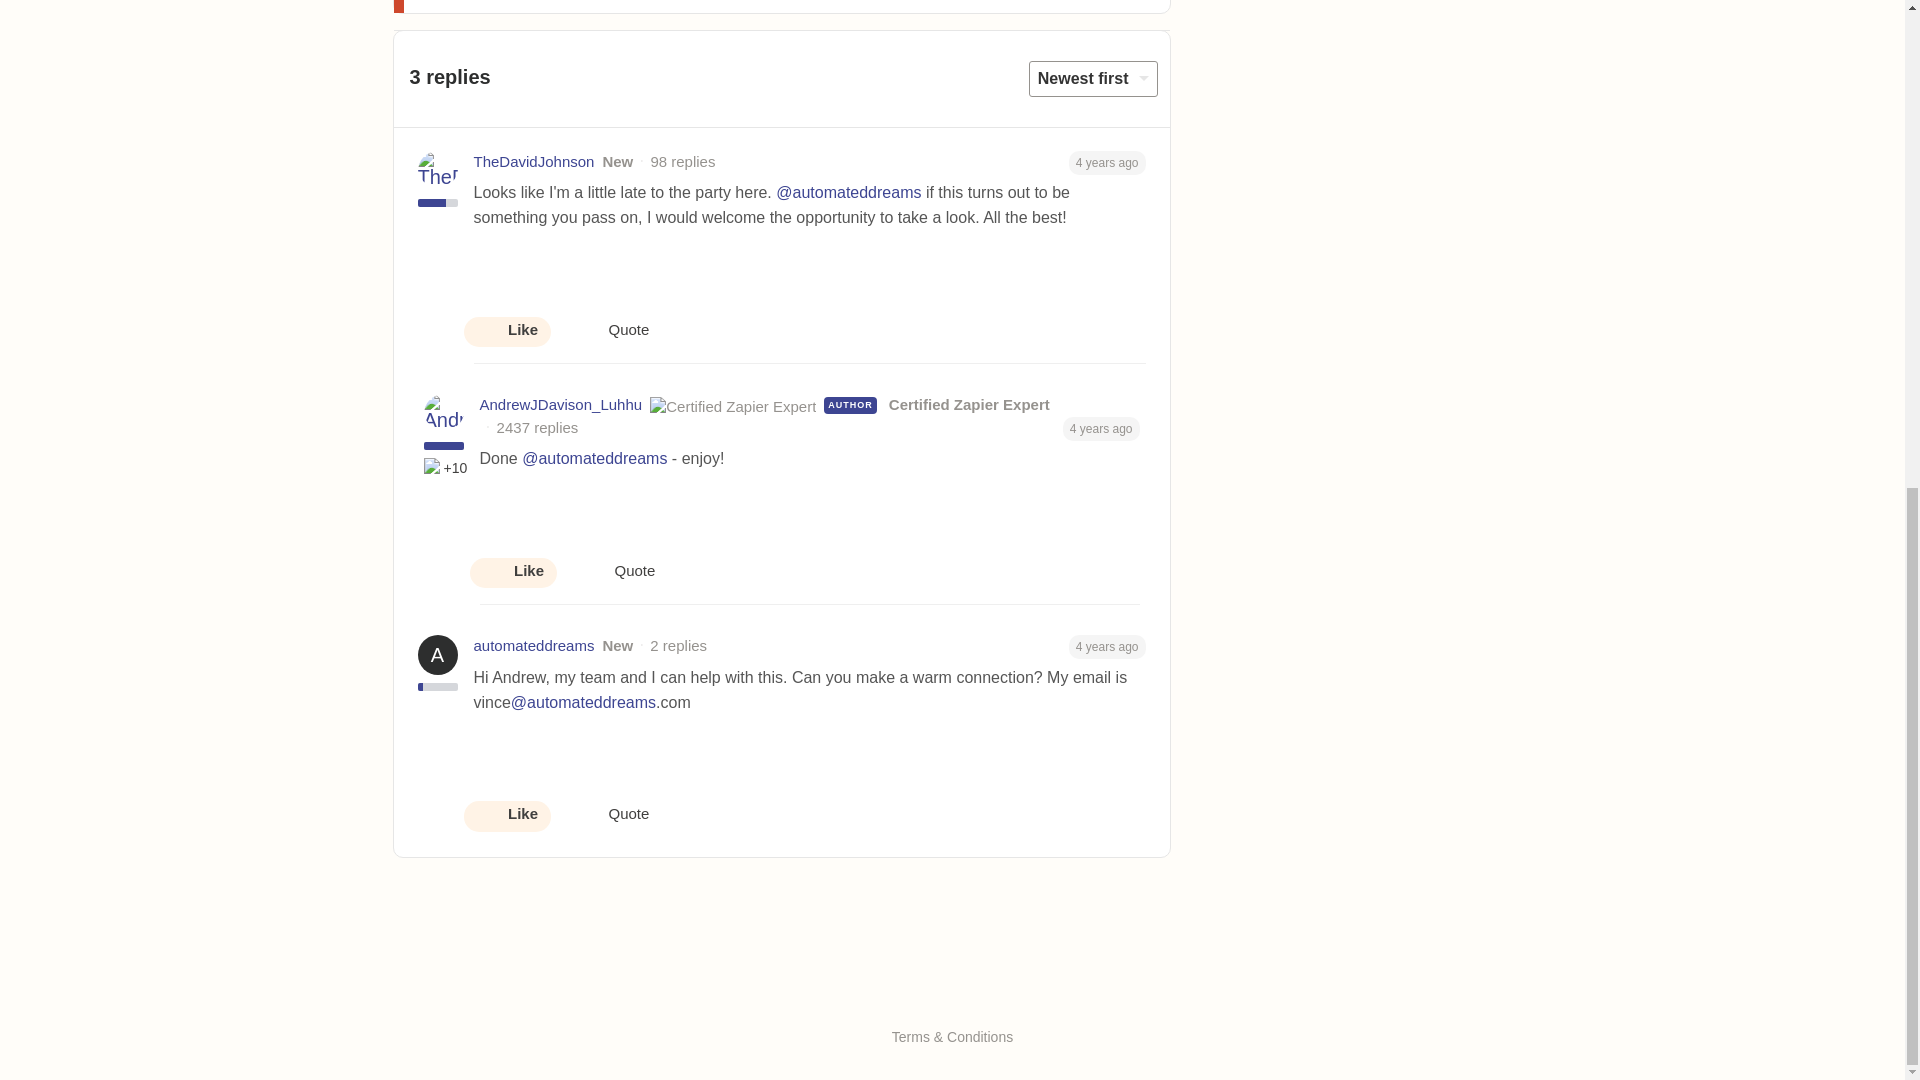 The height and width of the screenshot is (1080, 1920). Describe the element at coordinates (434, 468) in the screenshot. I see `Helpful` at that location.